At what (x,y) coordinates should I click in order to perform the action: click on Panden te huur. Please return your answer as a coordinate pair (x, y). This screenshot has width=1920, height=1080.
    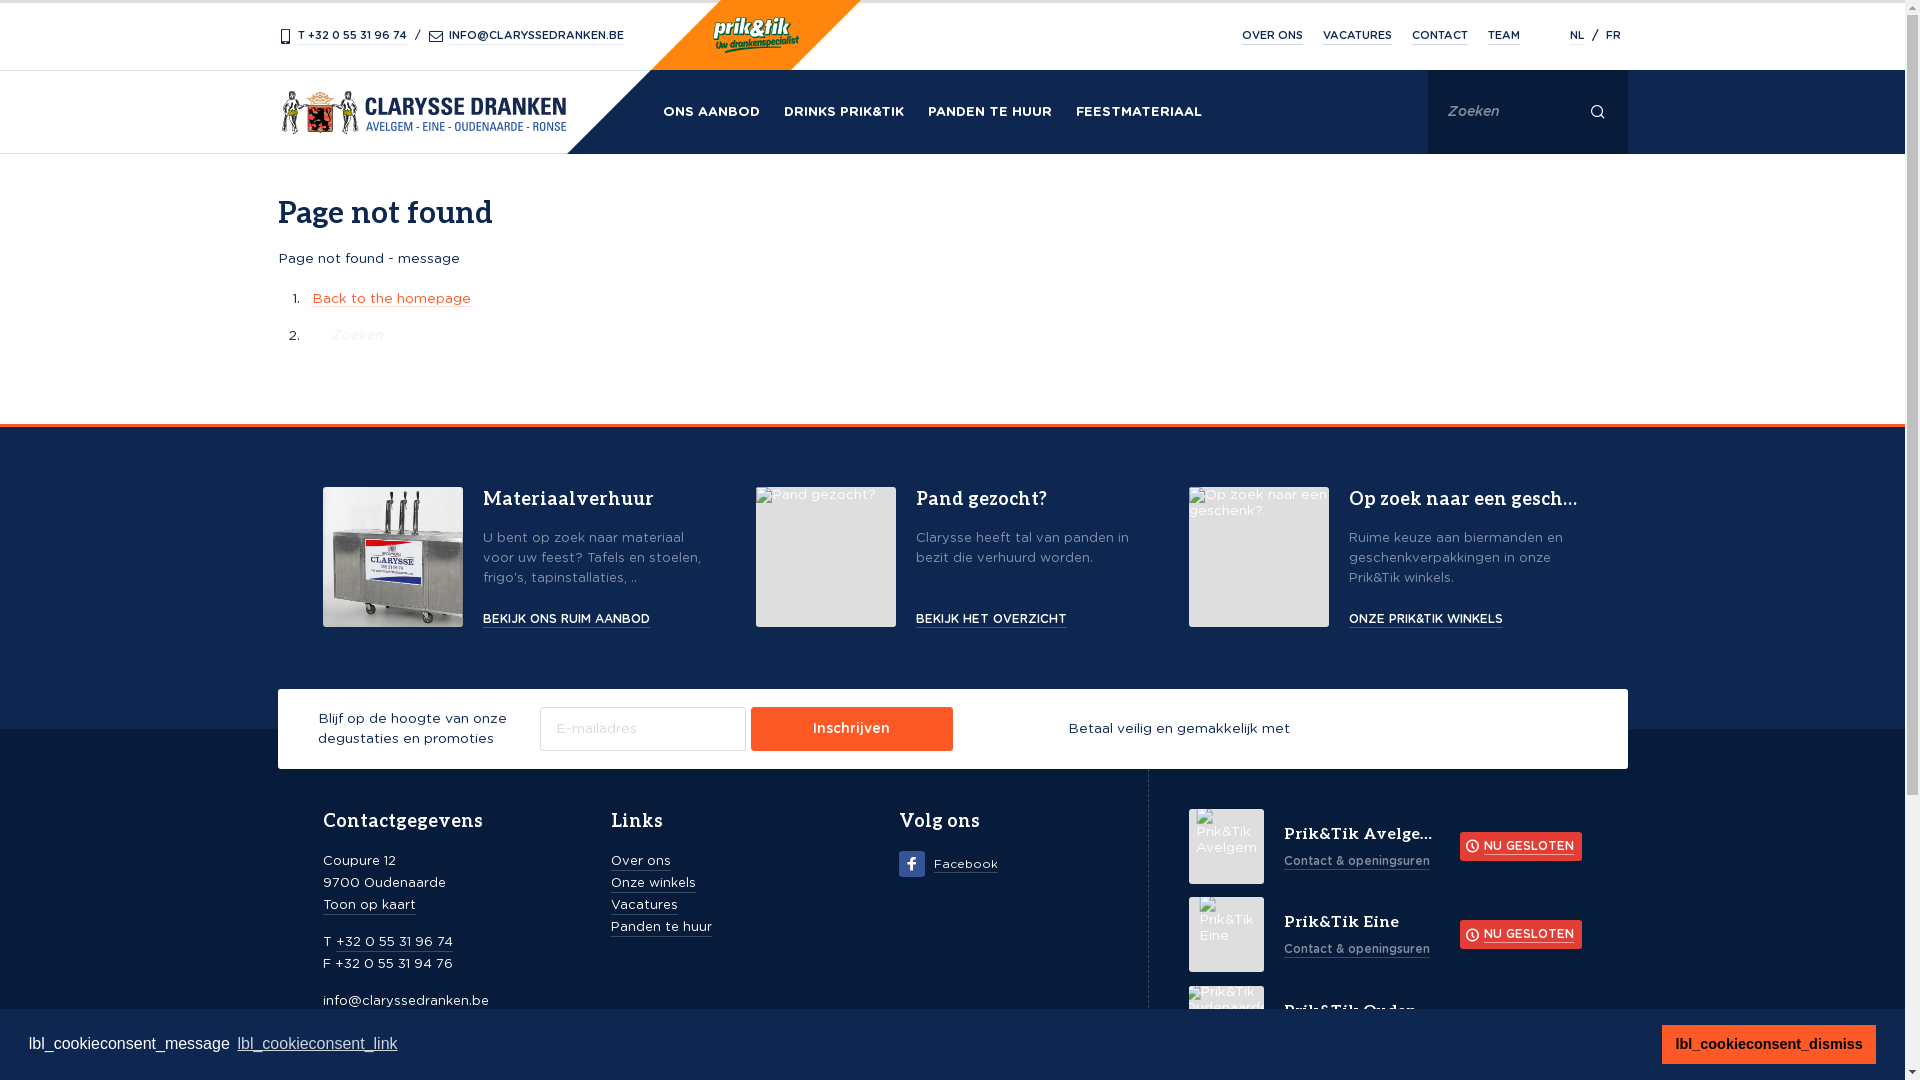
    Looking at the image, I should click on (662, 929).